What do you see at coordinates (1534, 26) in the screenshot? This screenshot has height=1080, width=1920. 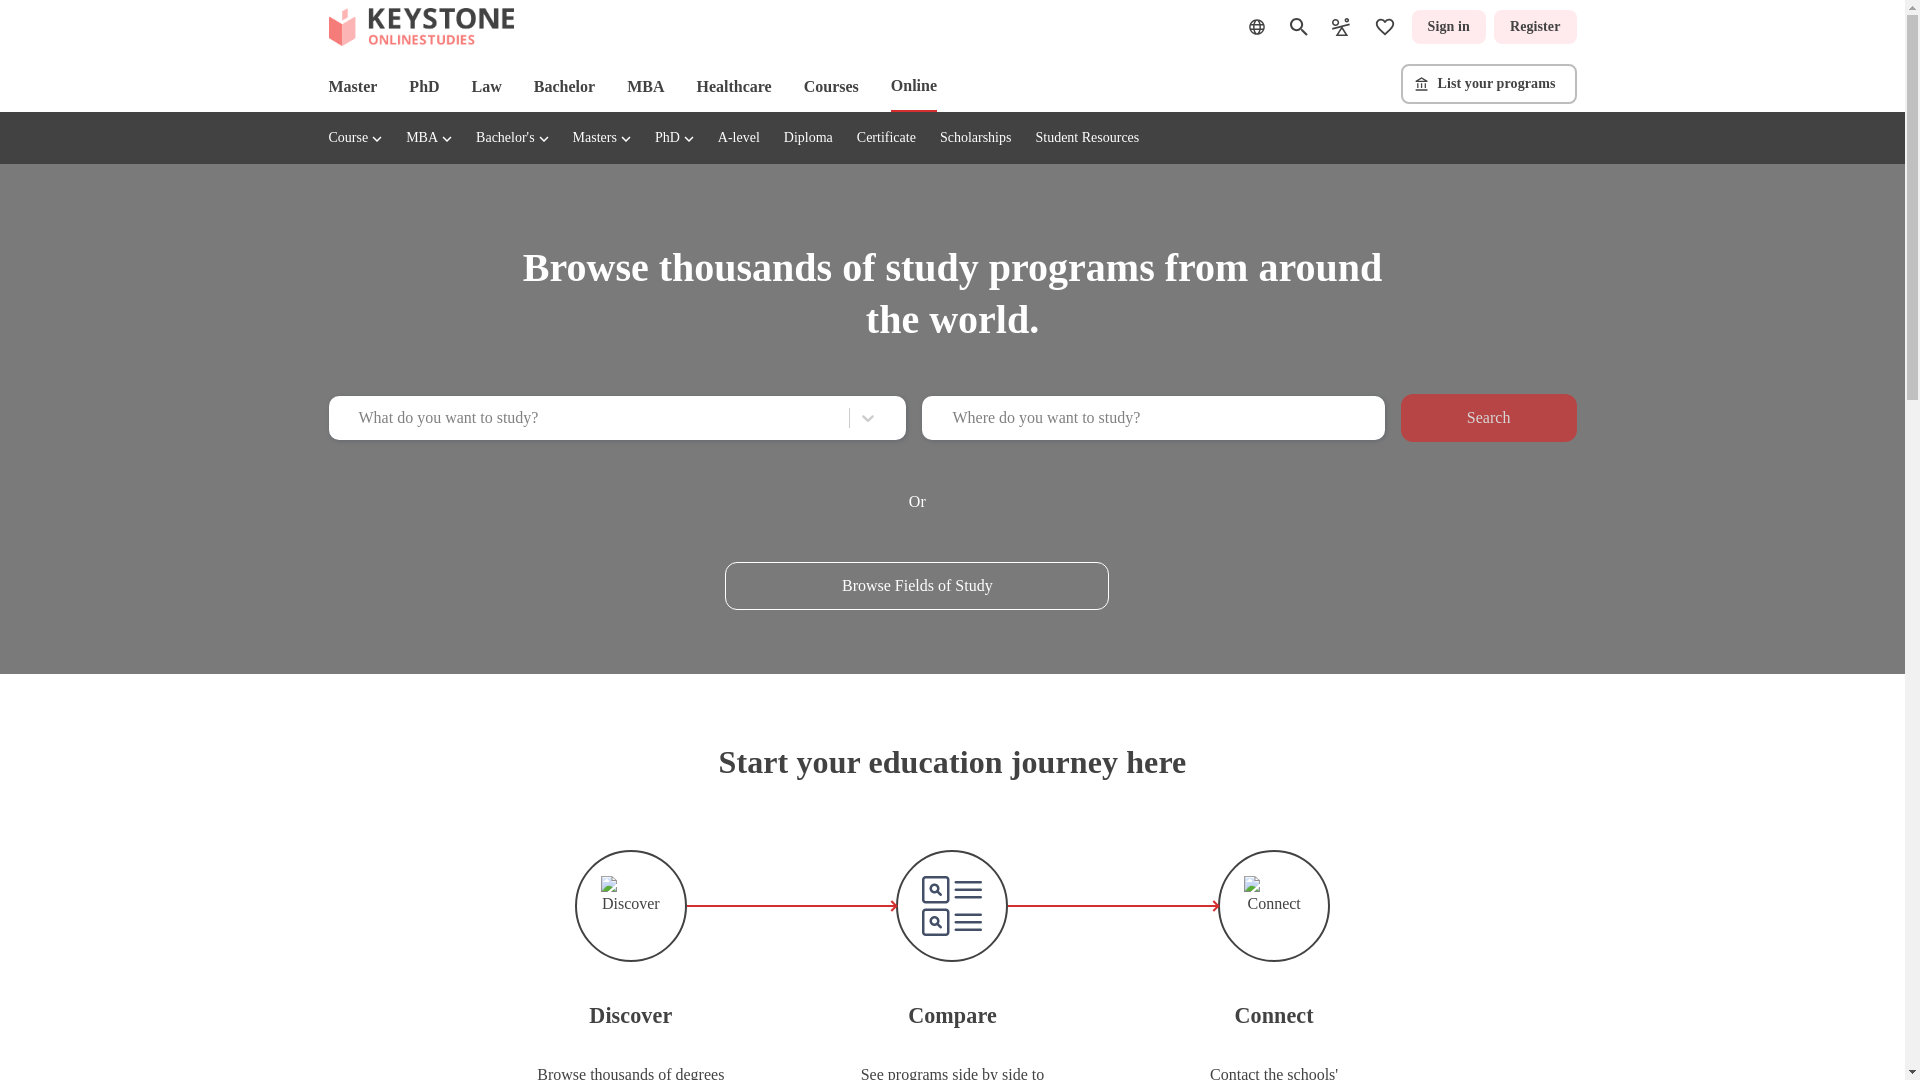 I see `Register` at bounding box center [1534, 26].